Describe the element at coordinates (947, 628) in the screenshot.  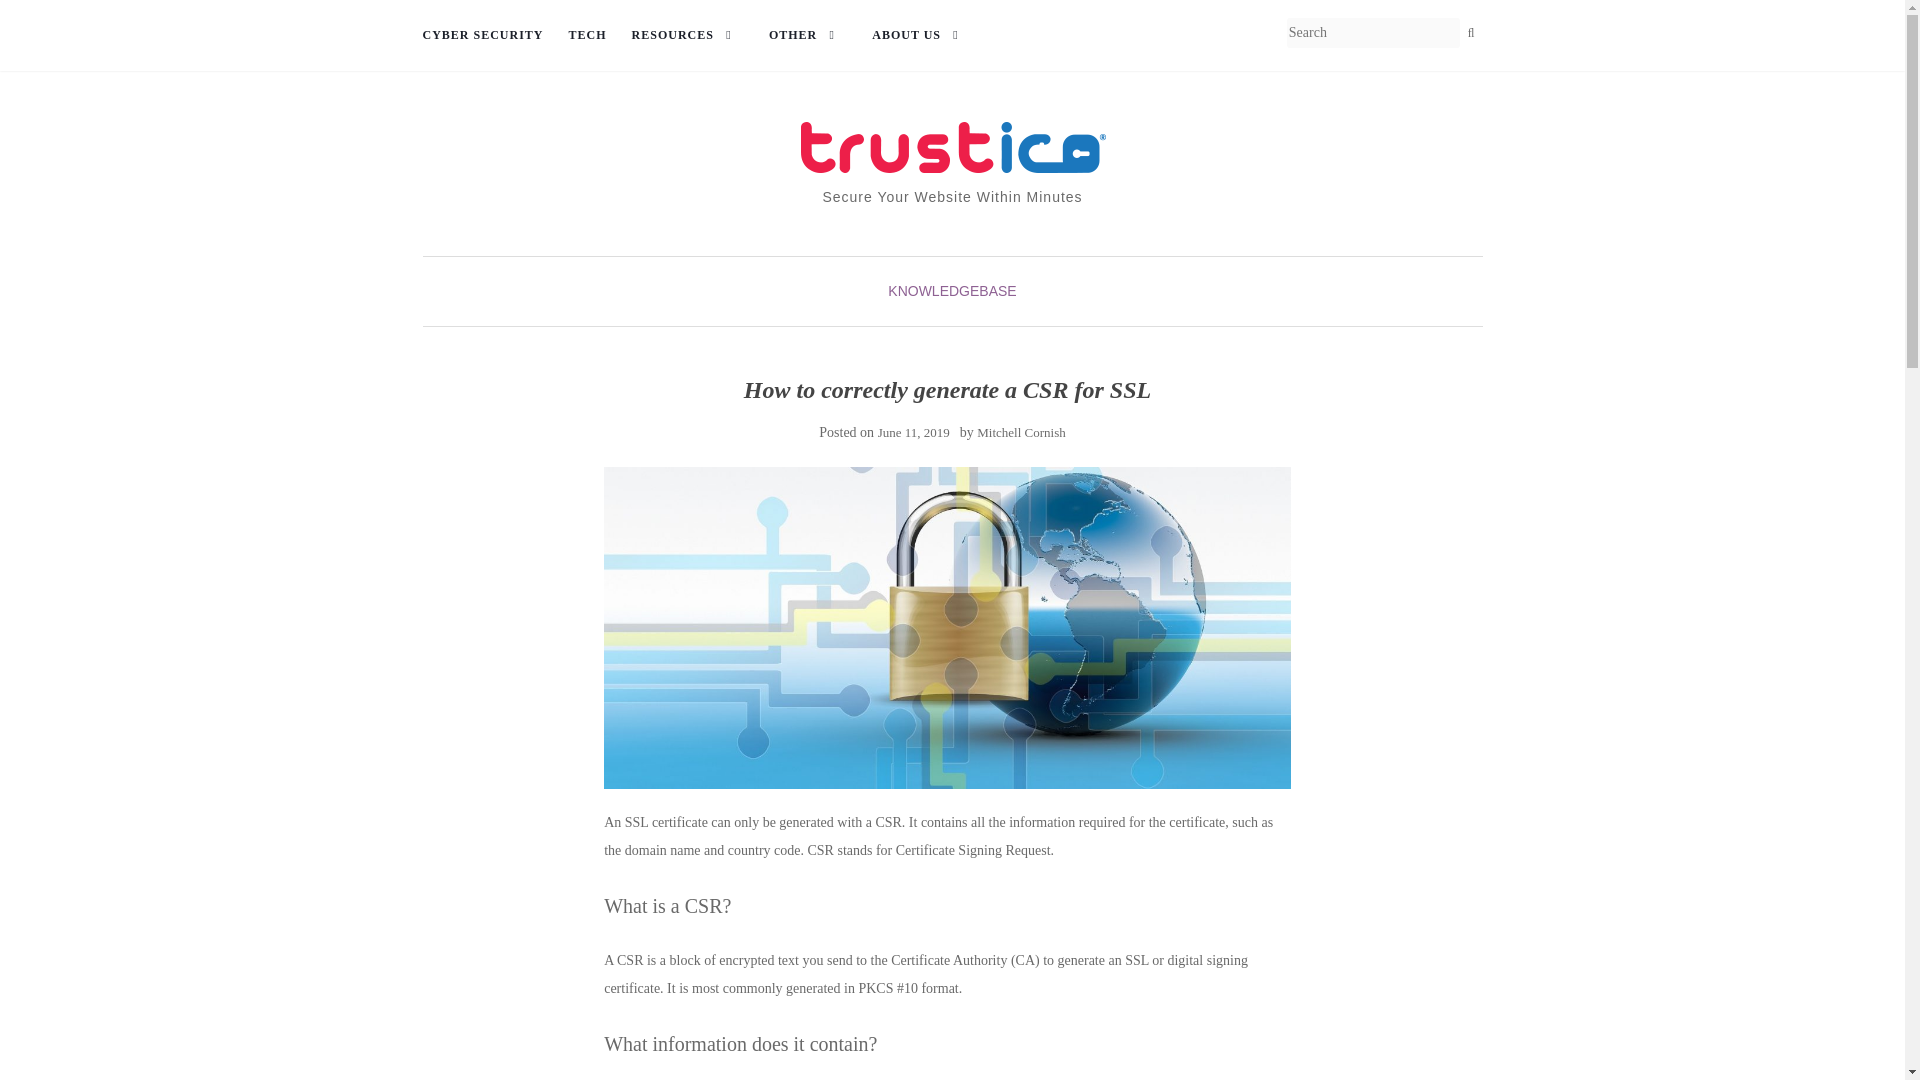
I see `How to correctly generate a CSR for SSL` at that location.